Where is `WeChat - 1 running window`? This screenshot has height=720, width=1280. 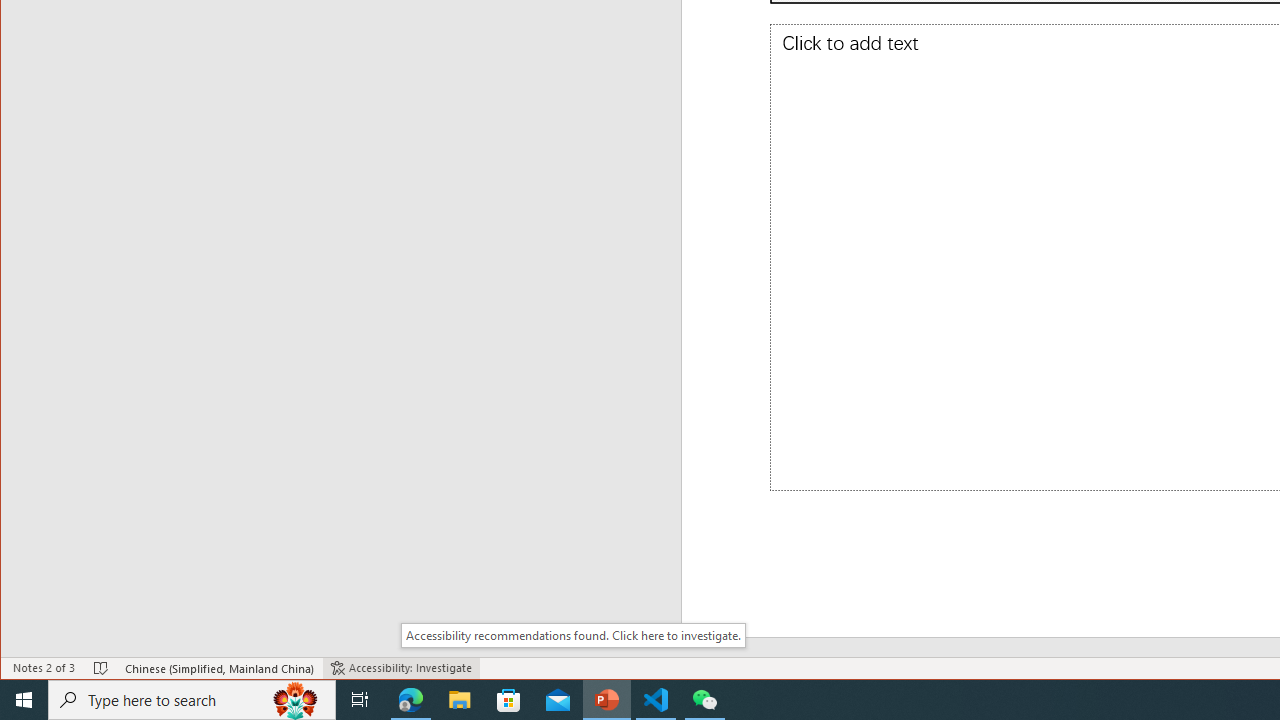 WeChat - 1 running window is located at coordinates (704, 700).